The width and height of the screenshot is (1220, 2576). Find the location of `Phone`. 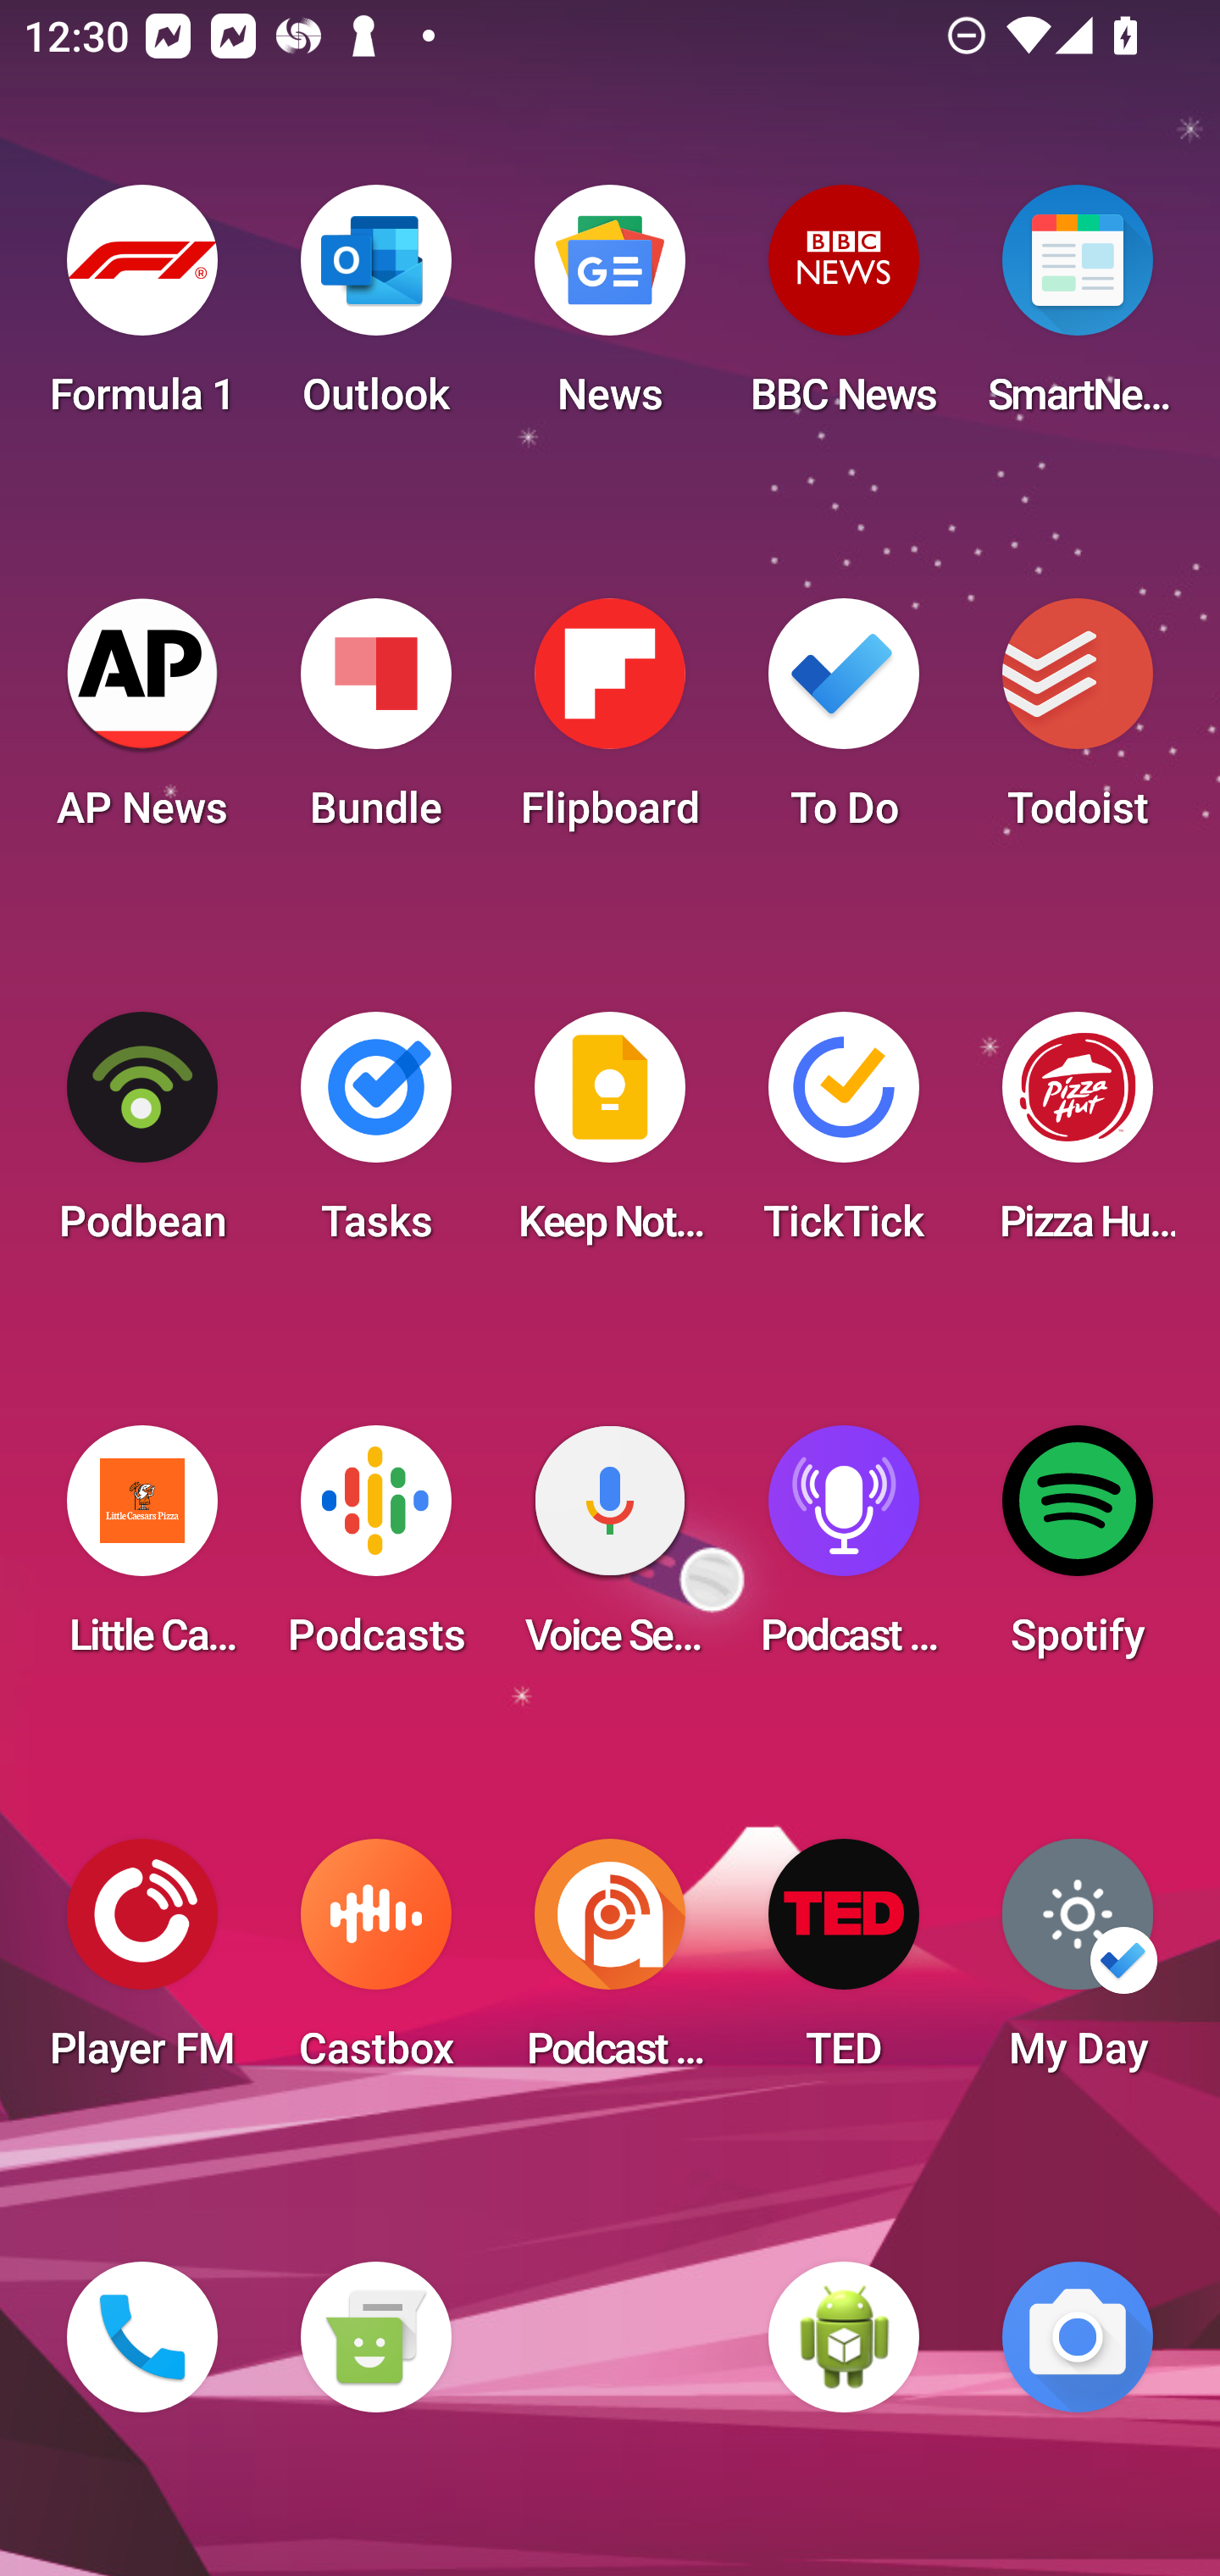

Phone is located at coordinates (142, 2337).